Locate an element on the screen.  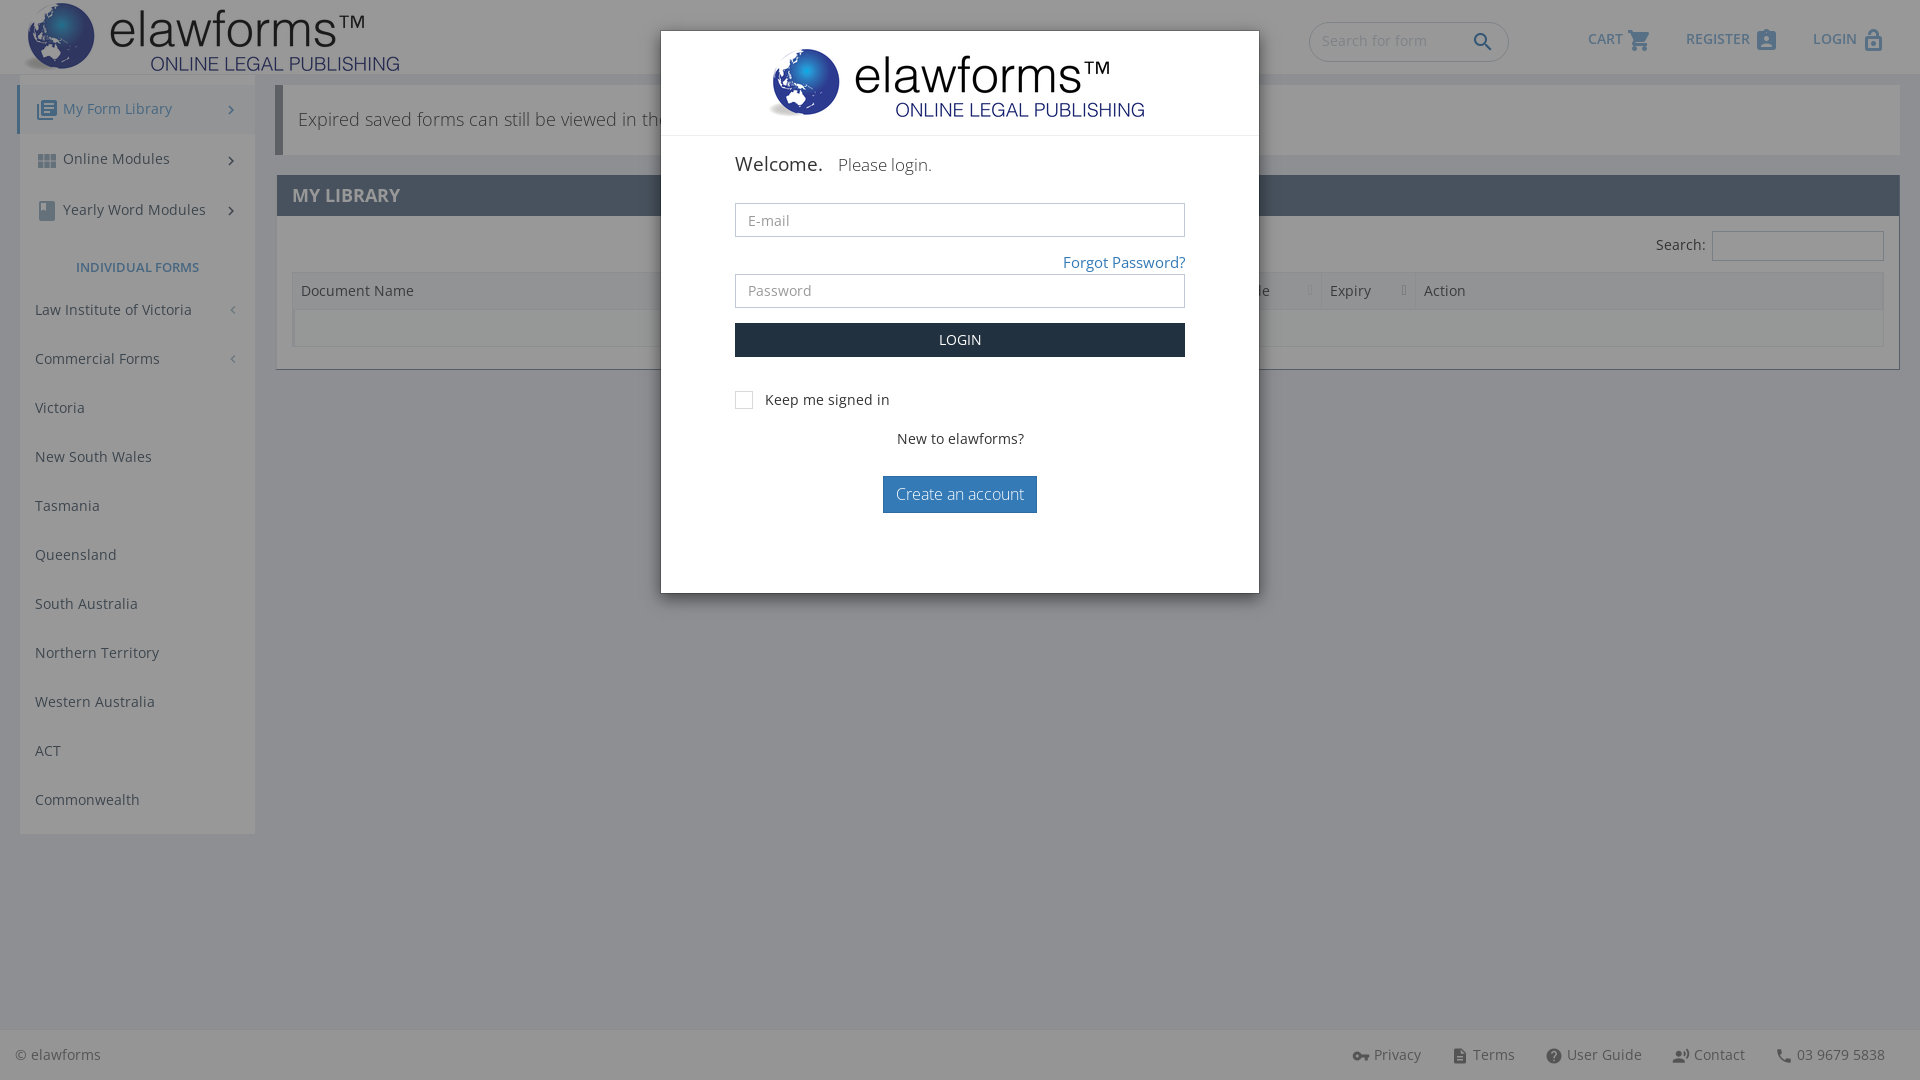
search is located at coordinates (1483, 42).